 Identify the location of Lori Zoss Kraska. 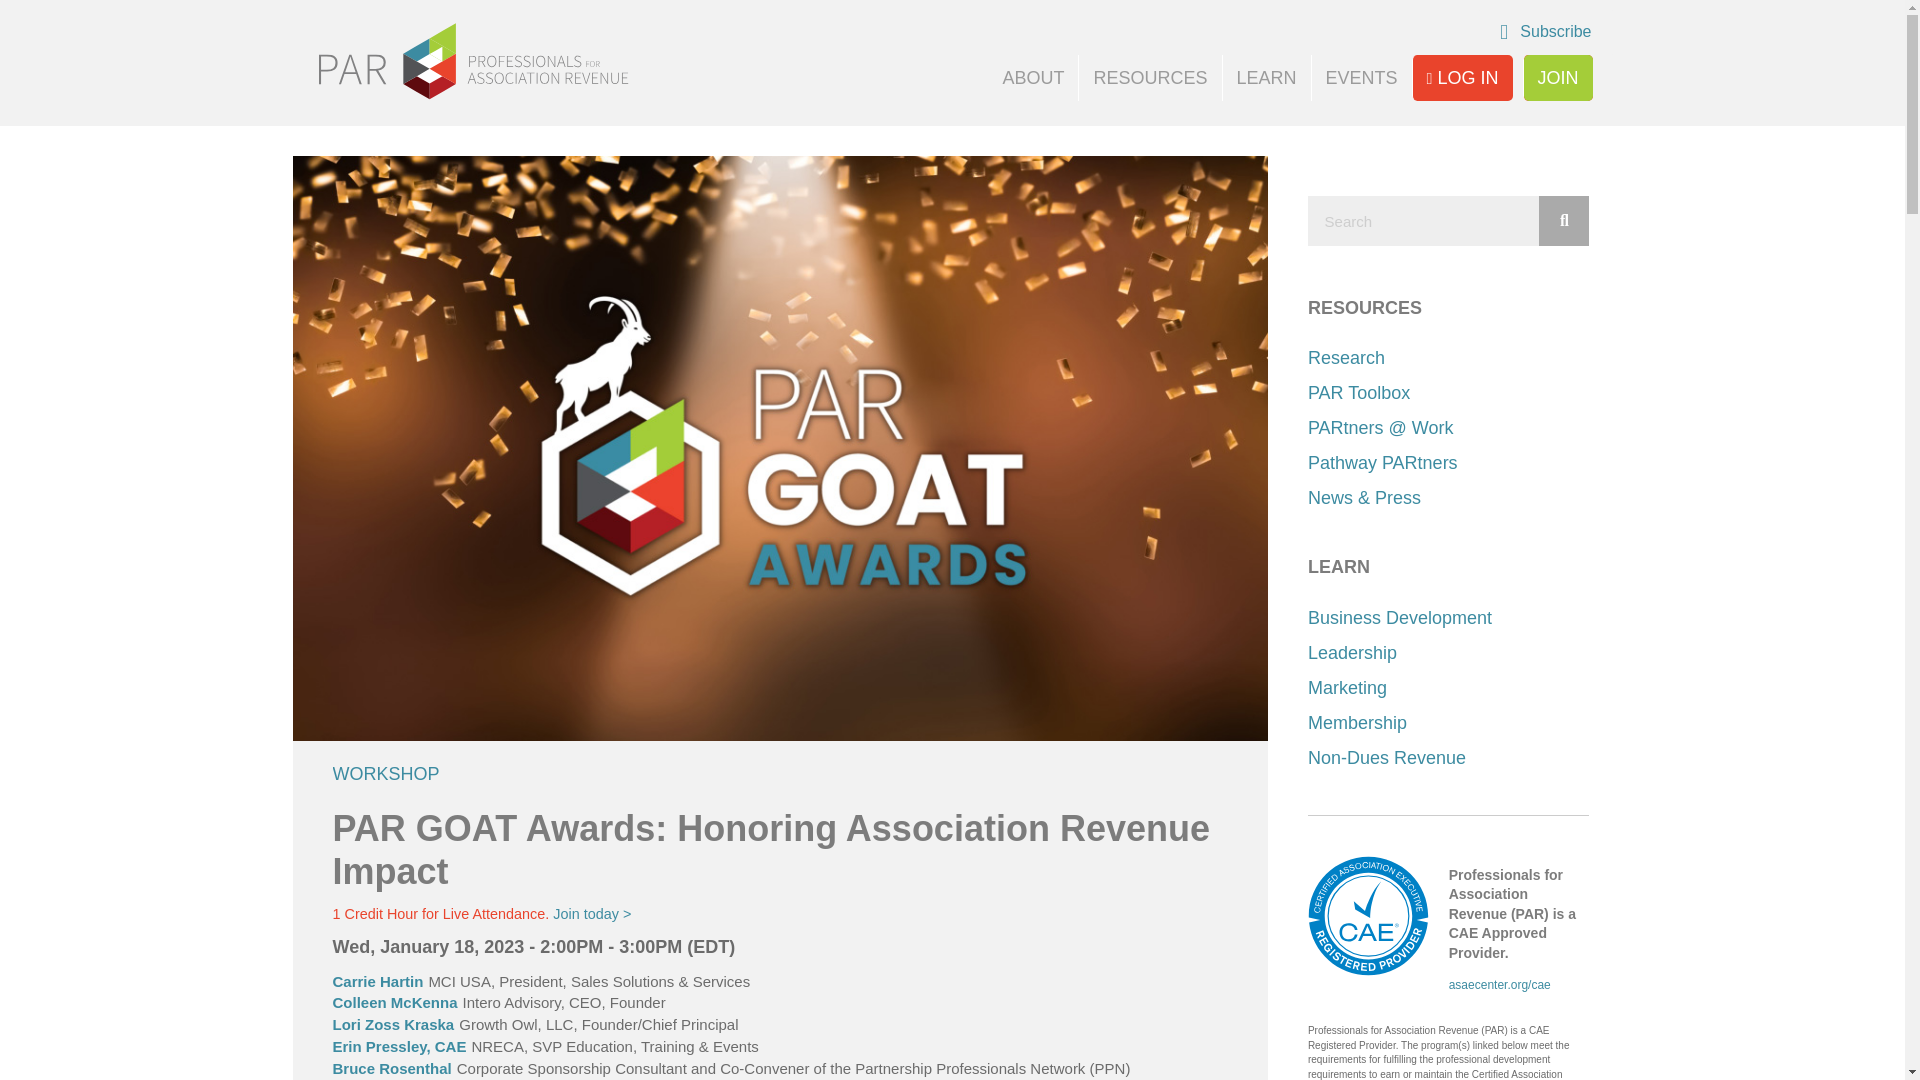
(392, 1024).